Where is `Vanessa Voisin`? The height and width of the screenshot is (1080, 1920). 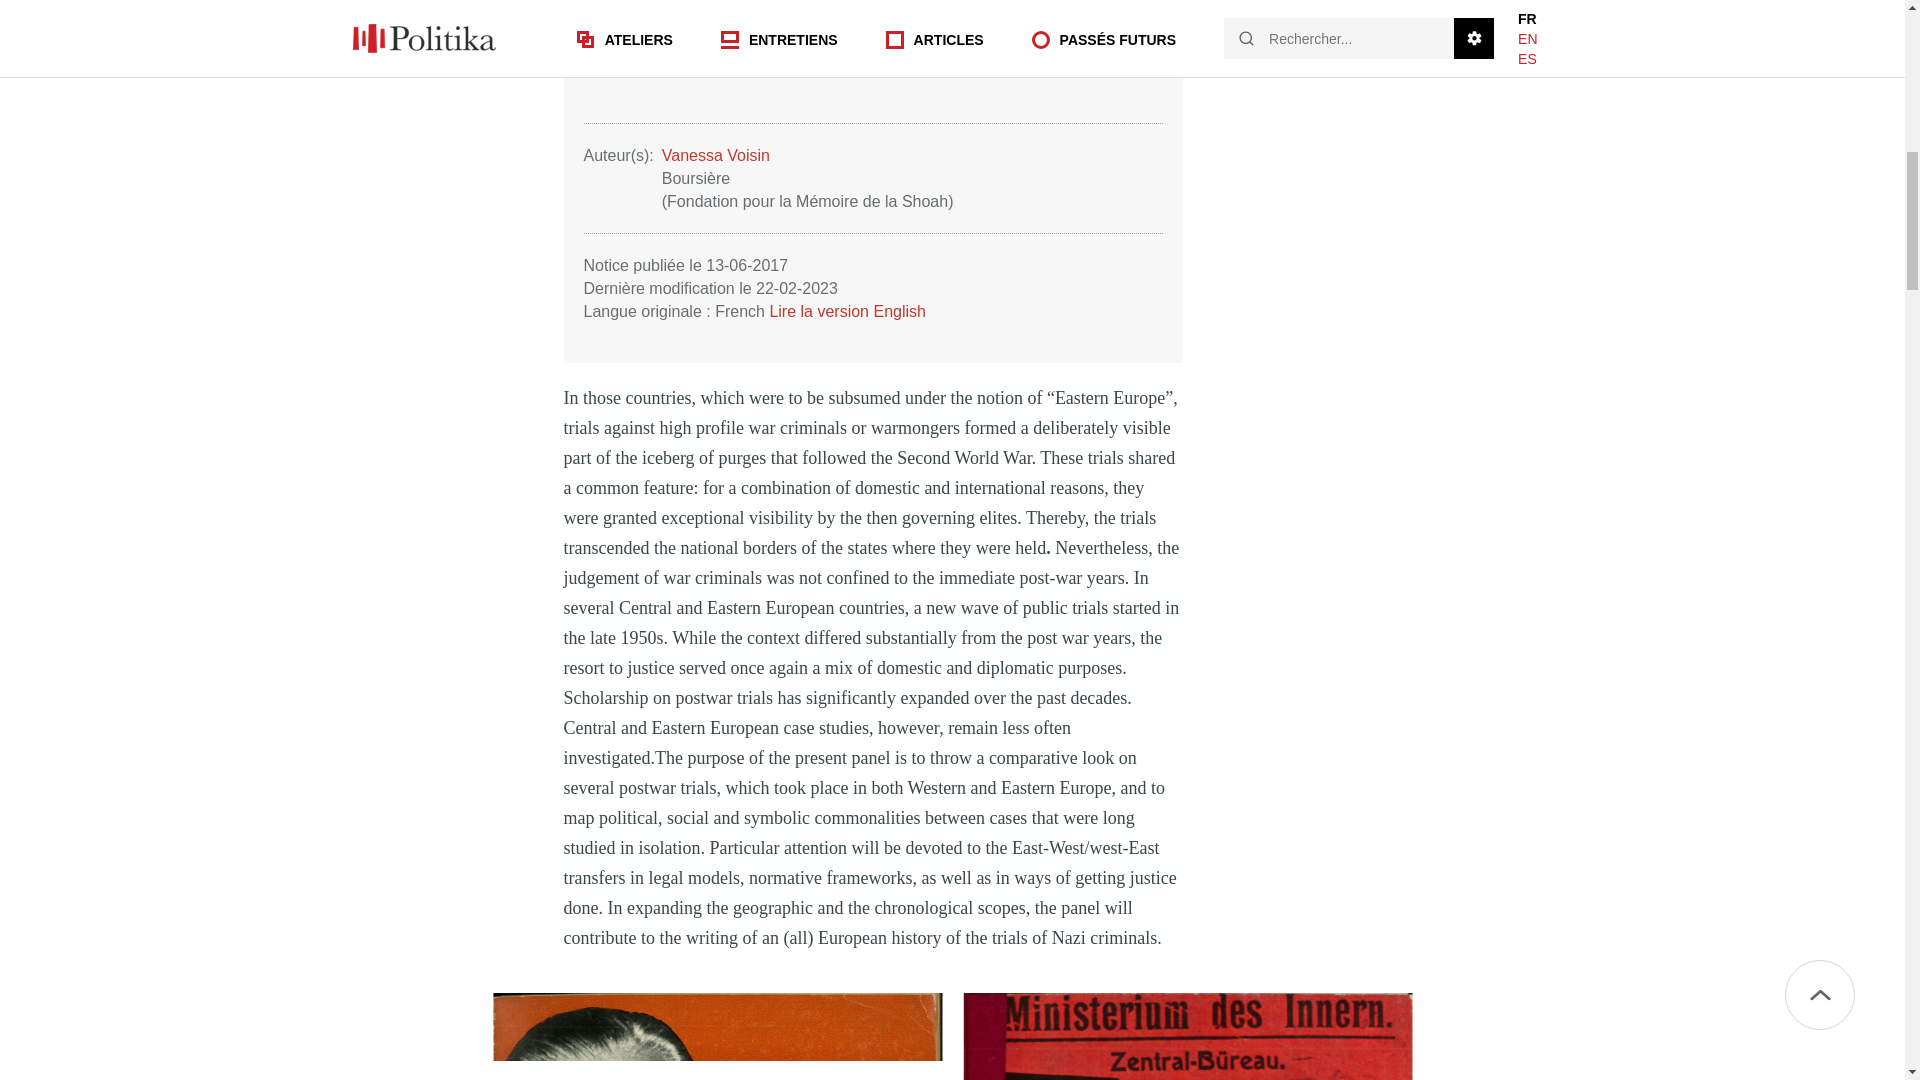
Vanessa Voisin is located at coordinates (716, 155).